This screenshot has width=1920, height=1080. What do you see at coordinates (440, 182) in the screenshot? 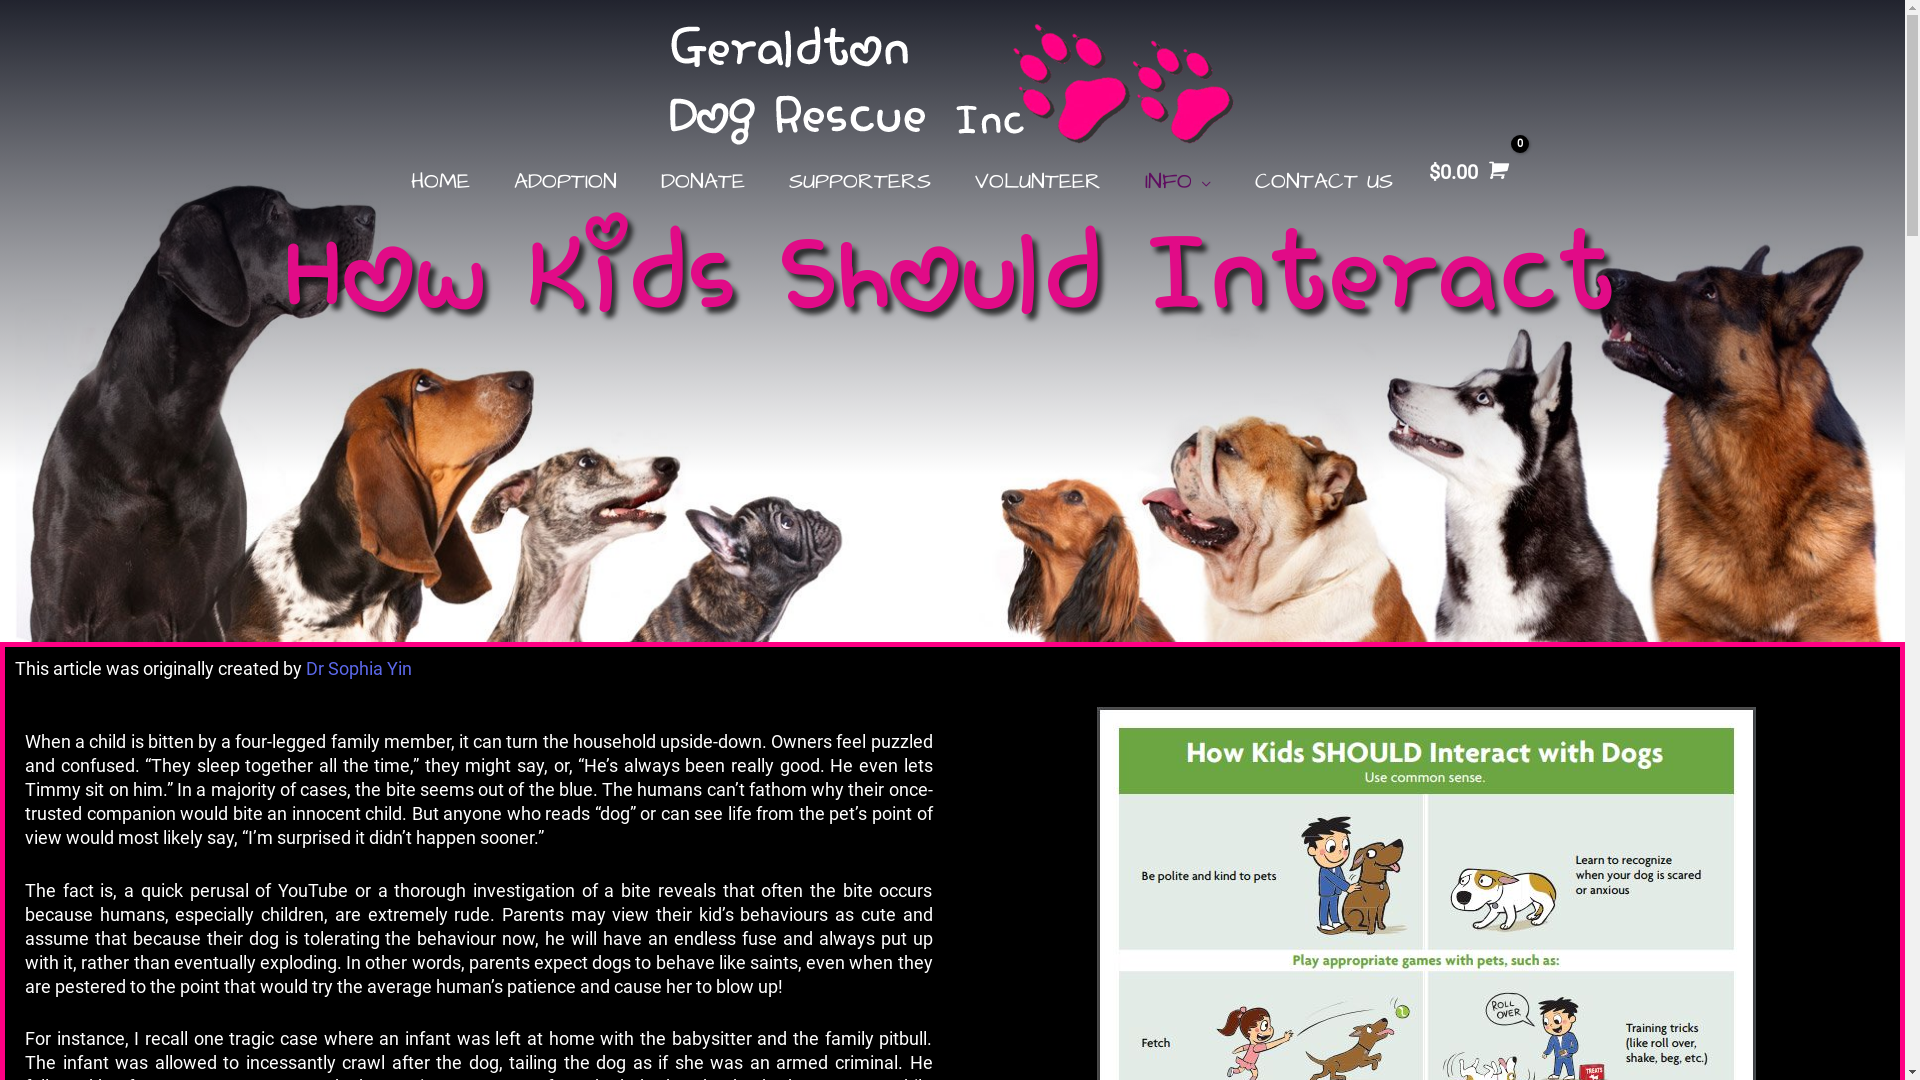
I see `HOME` at bounding box center [440, 182].